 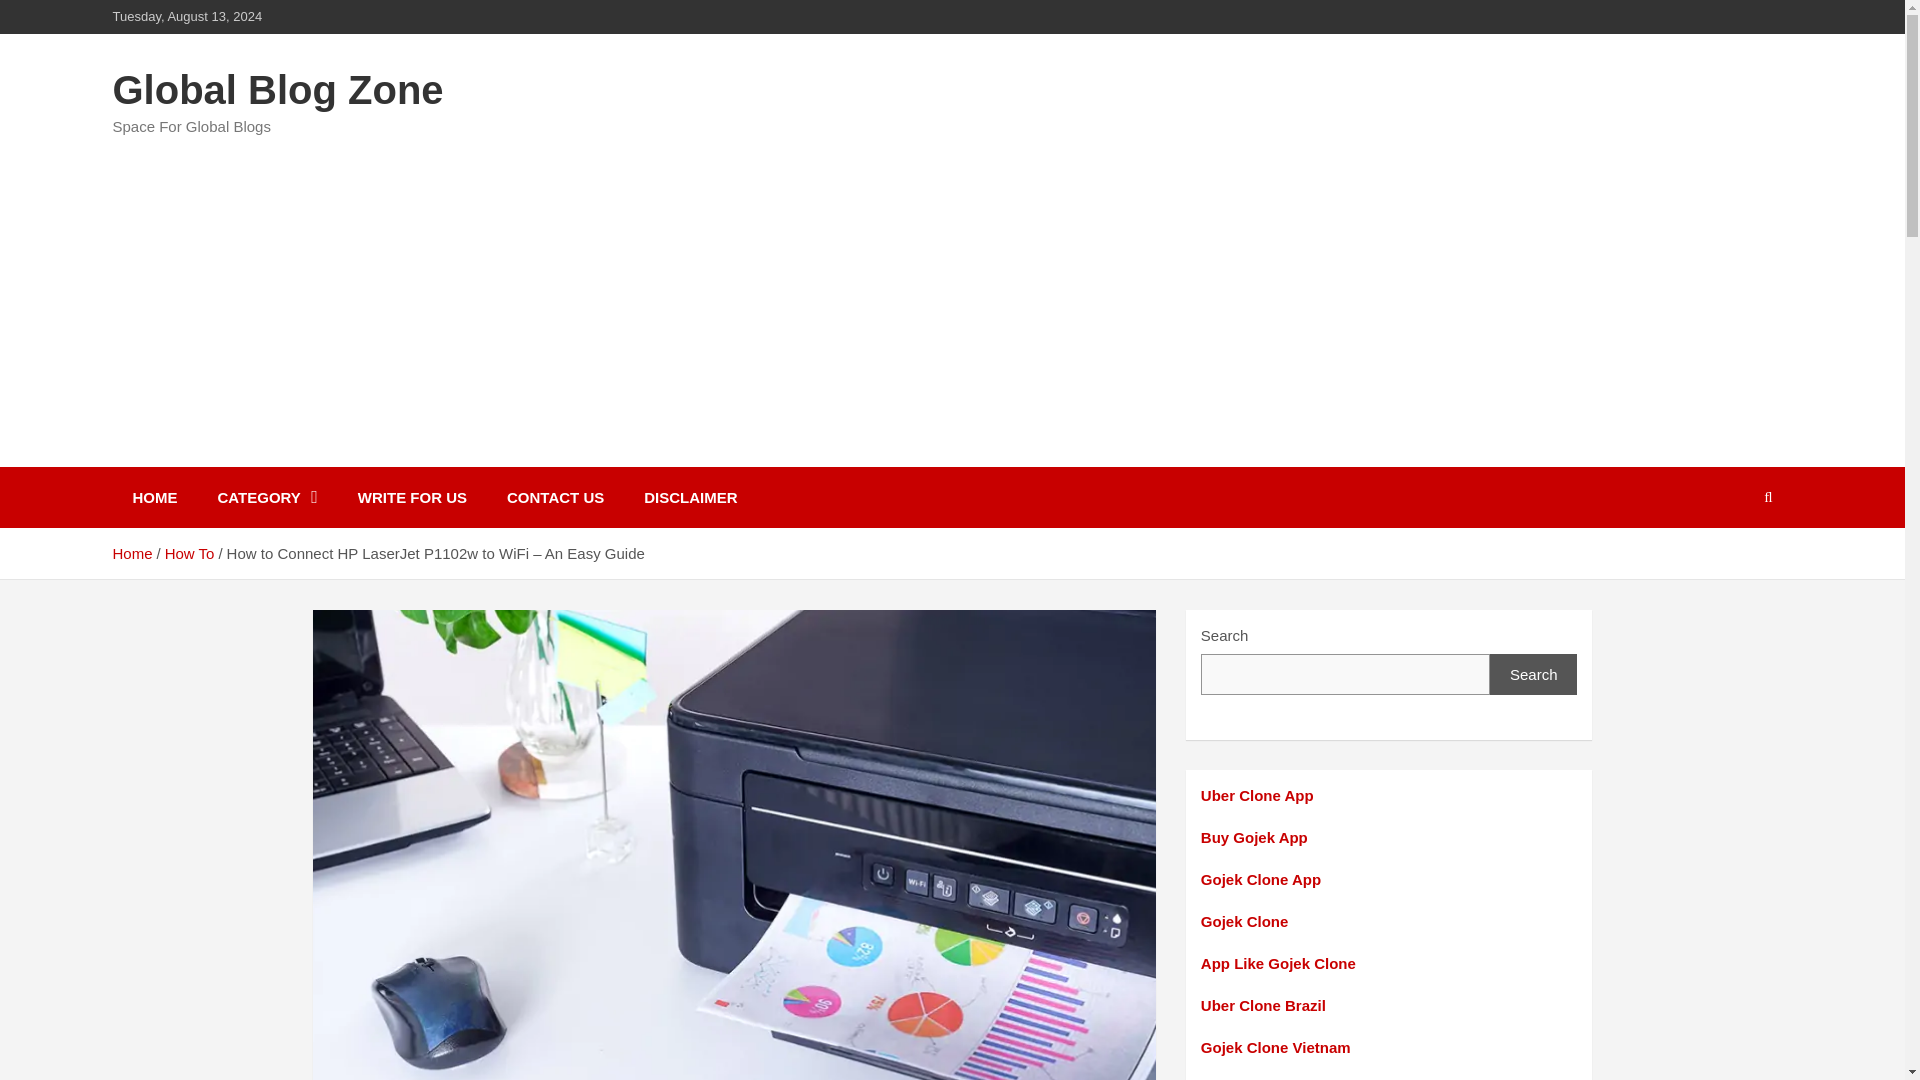 I want to click on CATEGORY, so click(x=267, y=497).